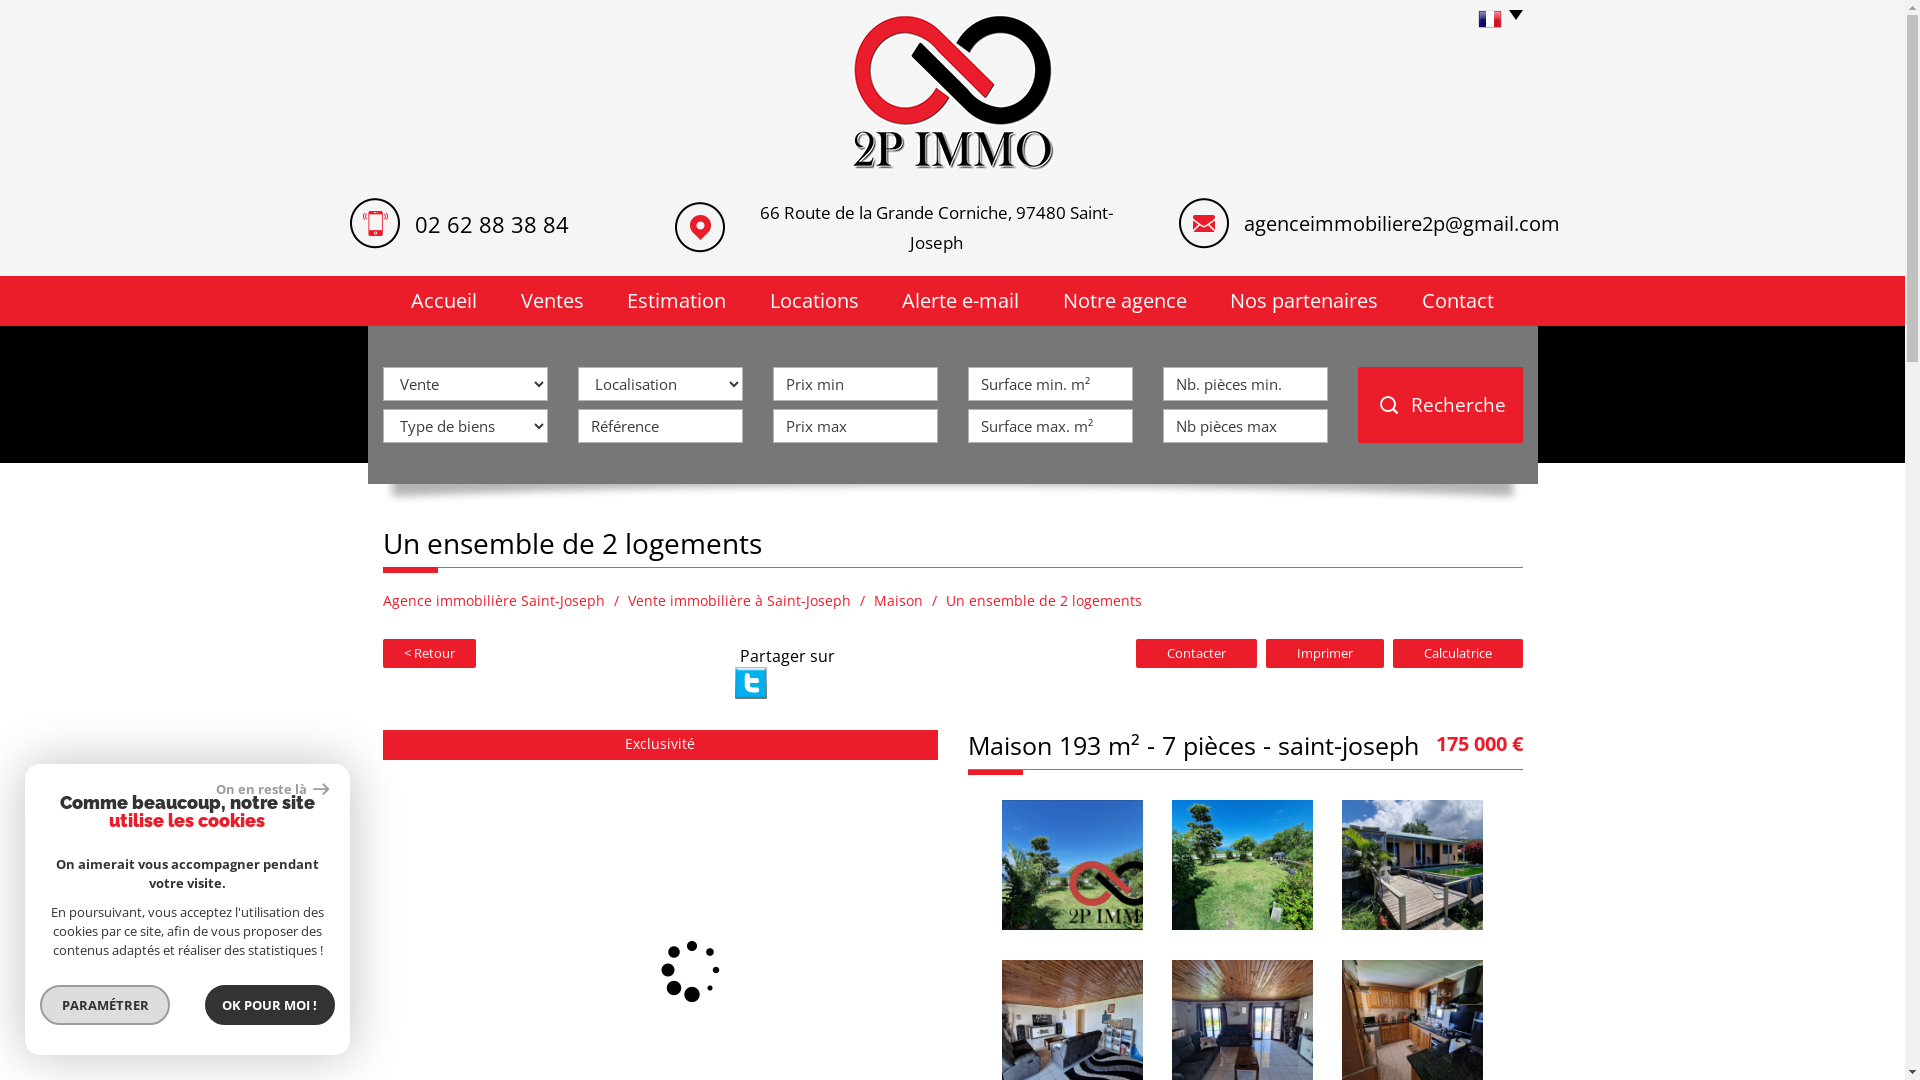 The height and width of the screenshot is (1080, 1920). Describe the element at coordinates (1196, 654) in the screenshot. I see `Contacter` at that location.